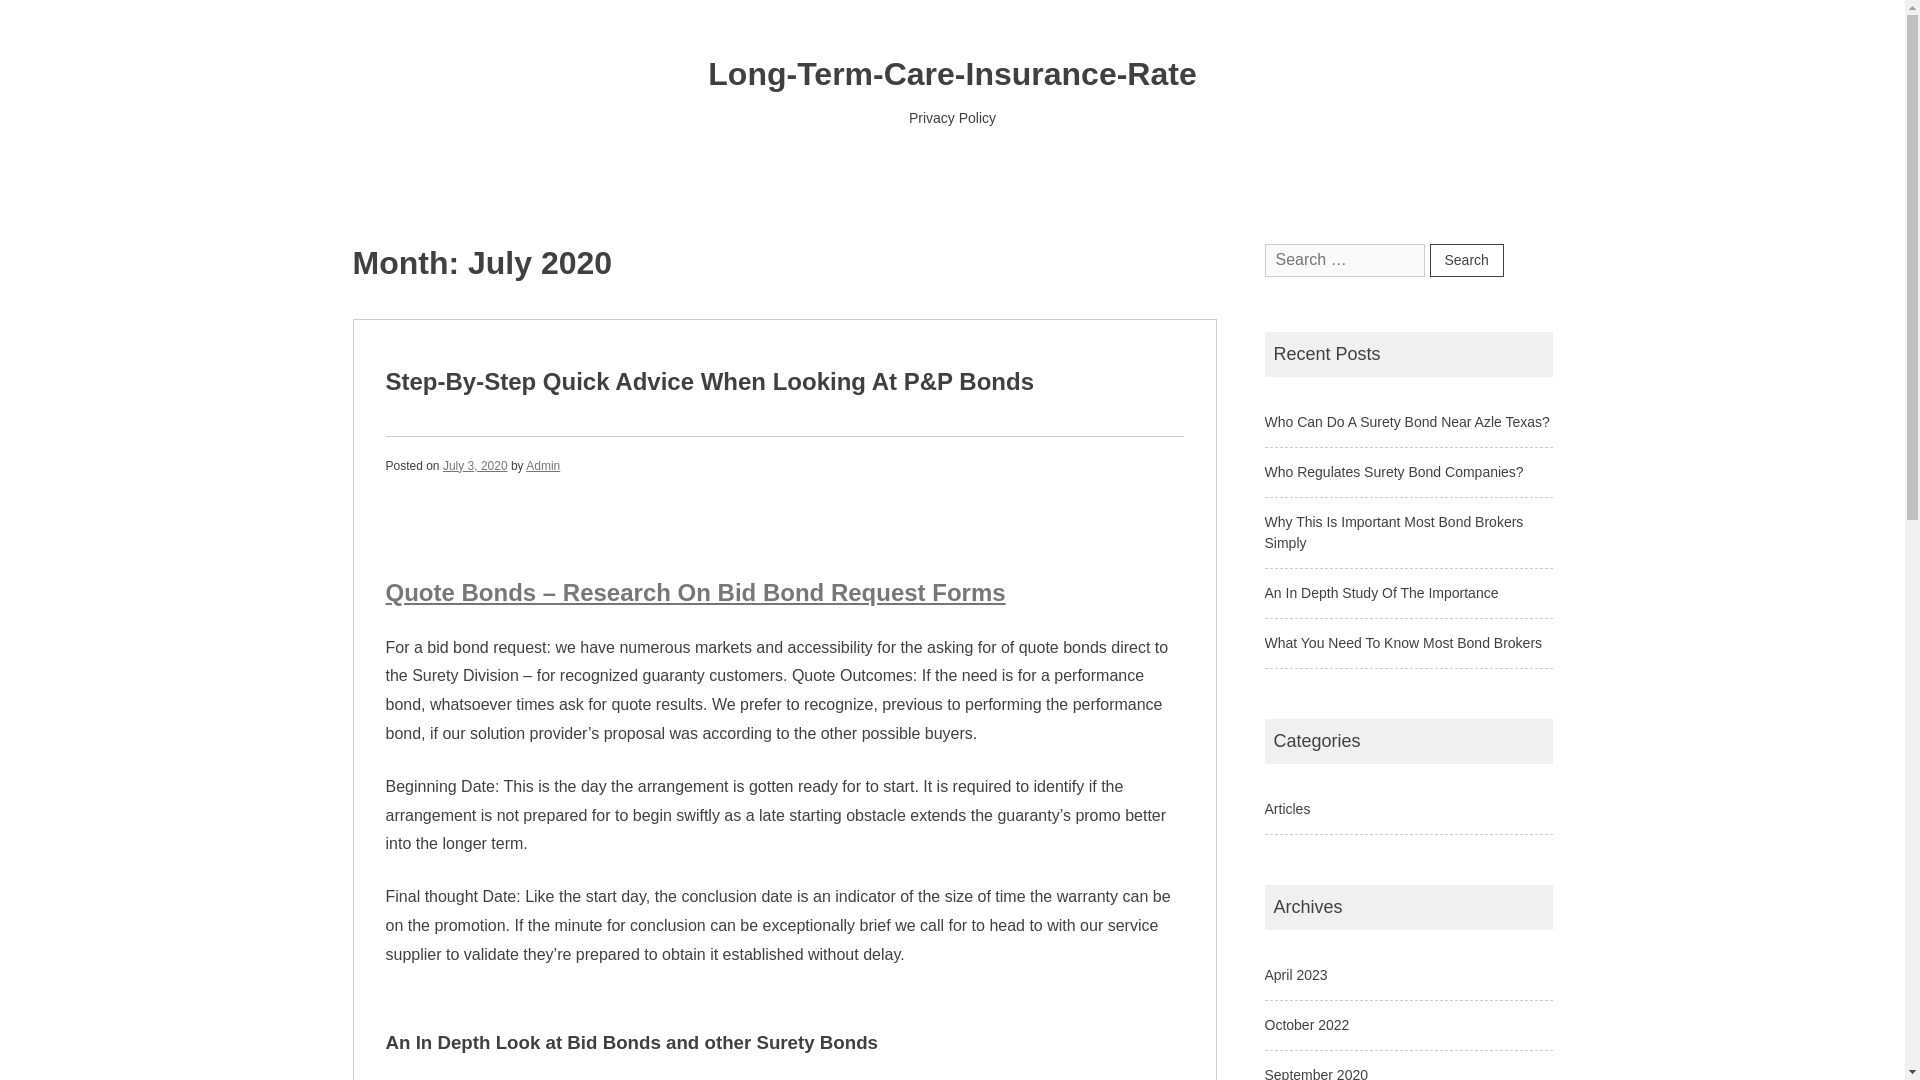  What do you see at coordinates (1406, 421) in the screenshot?
I see `Who Can Do A Surety Bond Near Azle Texas?` at bounding box center [1406, 421].